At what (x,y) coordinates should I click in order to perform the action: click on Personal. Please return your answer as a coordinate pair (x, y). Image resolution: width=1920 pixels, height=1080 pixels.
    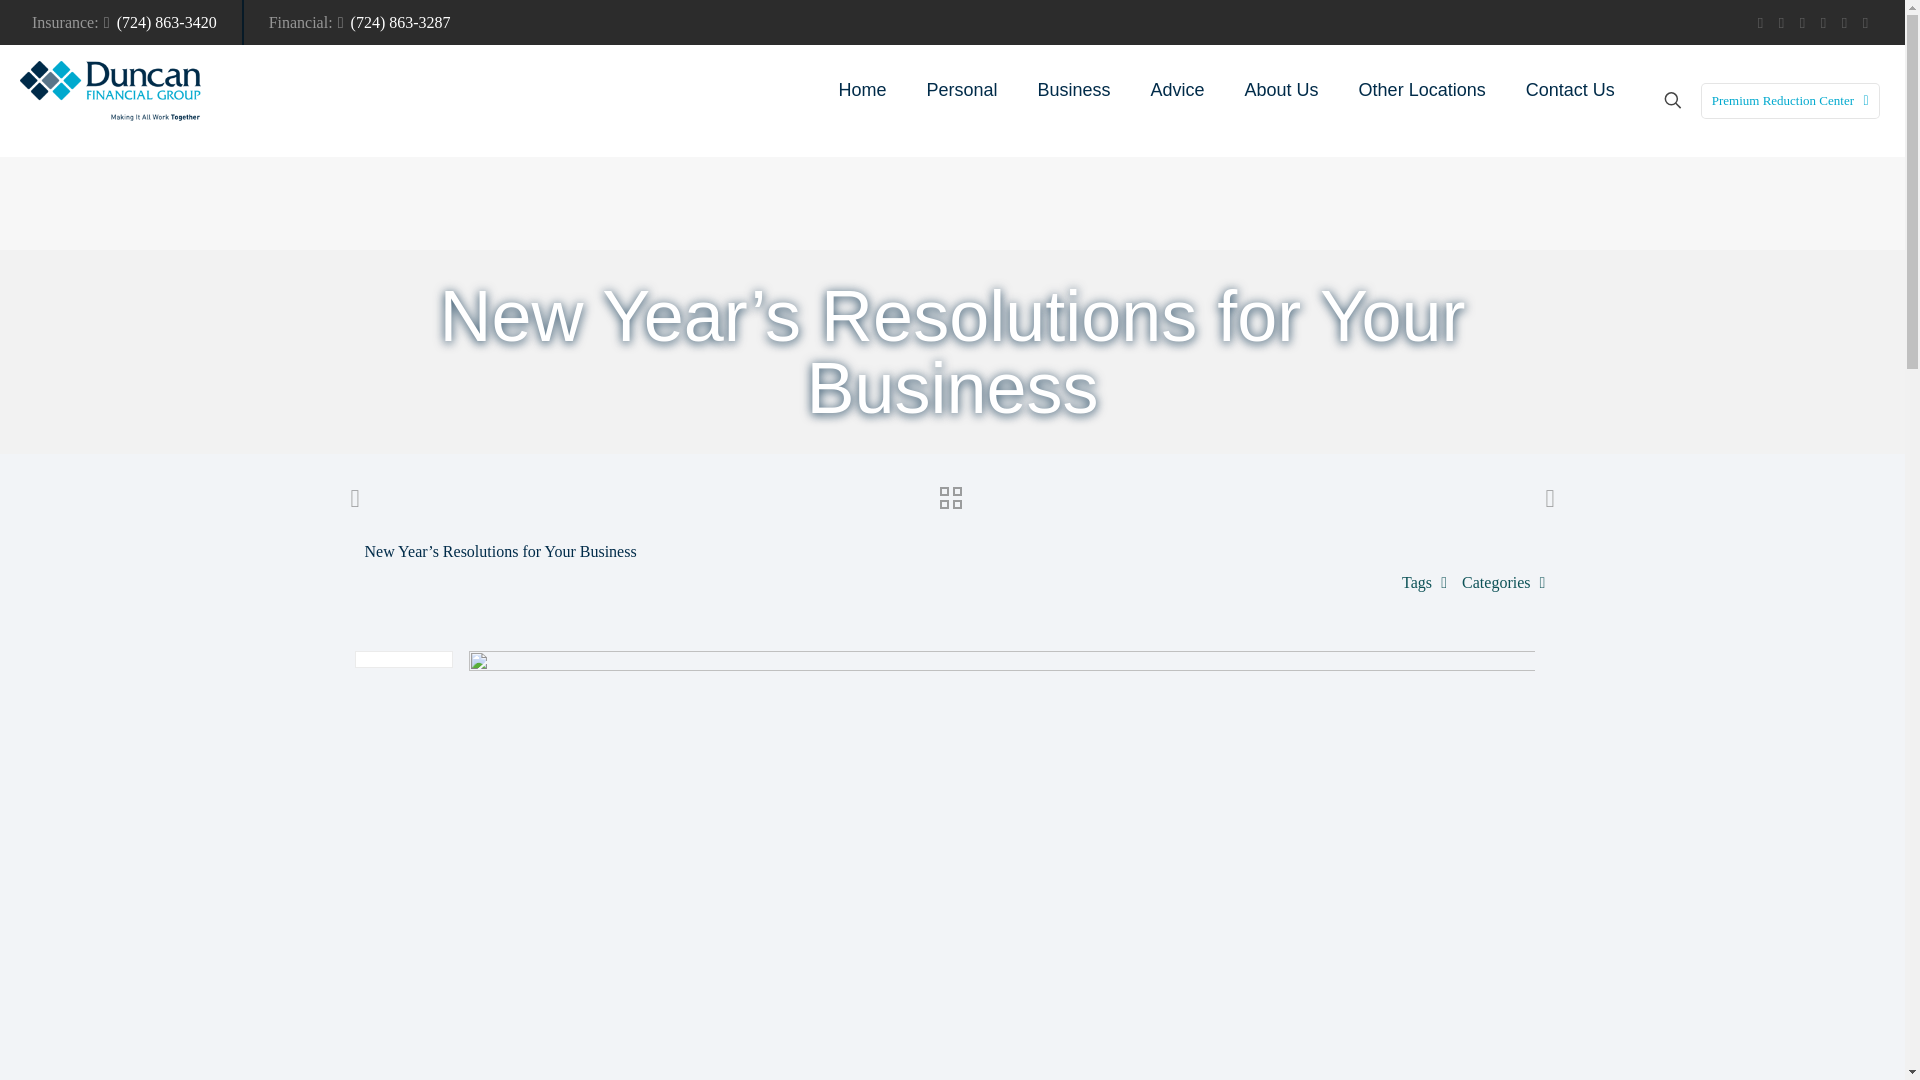
    Looking at the image, I should click on (962, 90).